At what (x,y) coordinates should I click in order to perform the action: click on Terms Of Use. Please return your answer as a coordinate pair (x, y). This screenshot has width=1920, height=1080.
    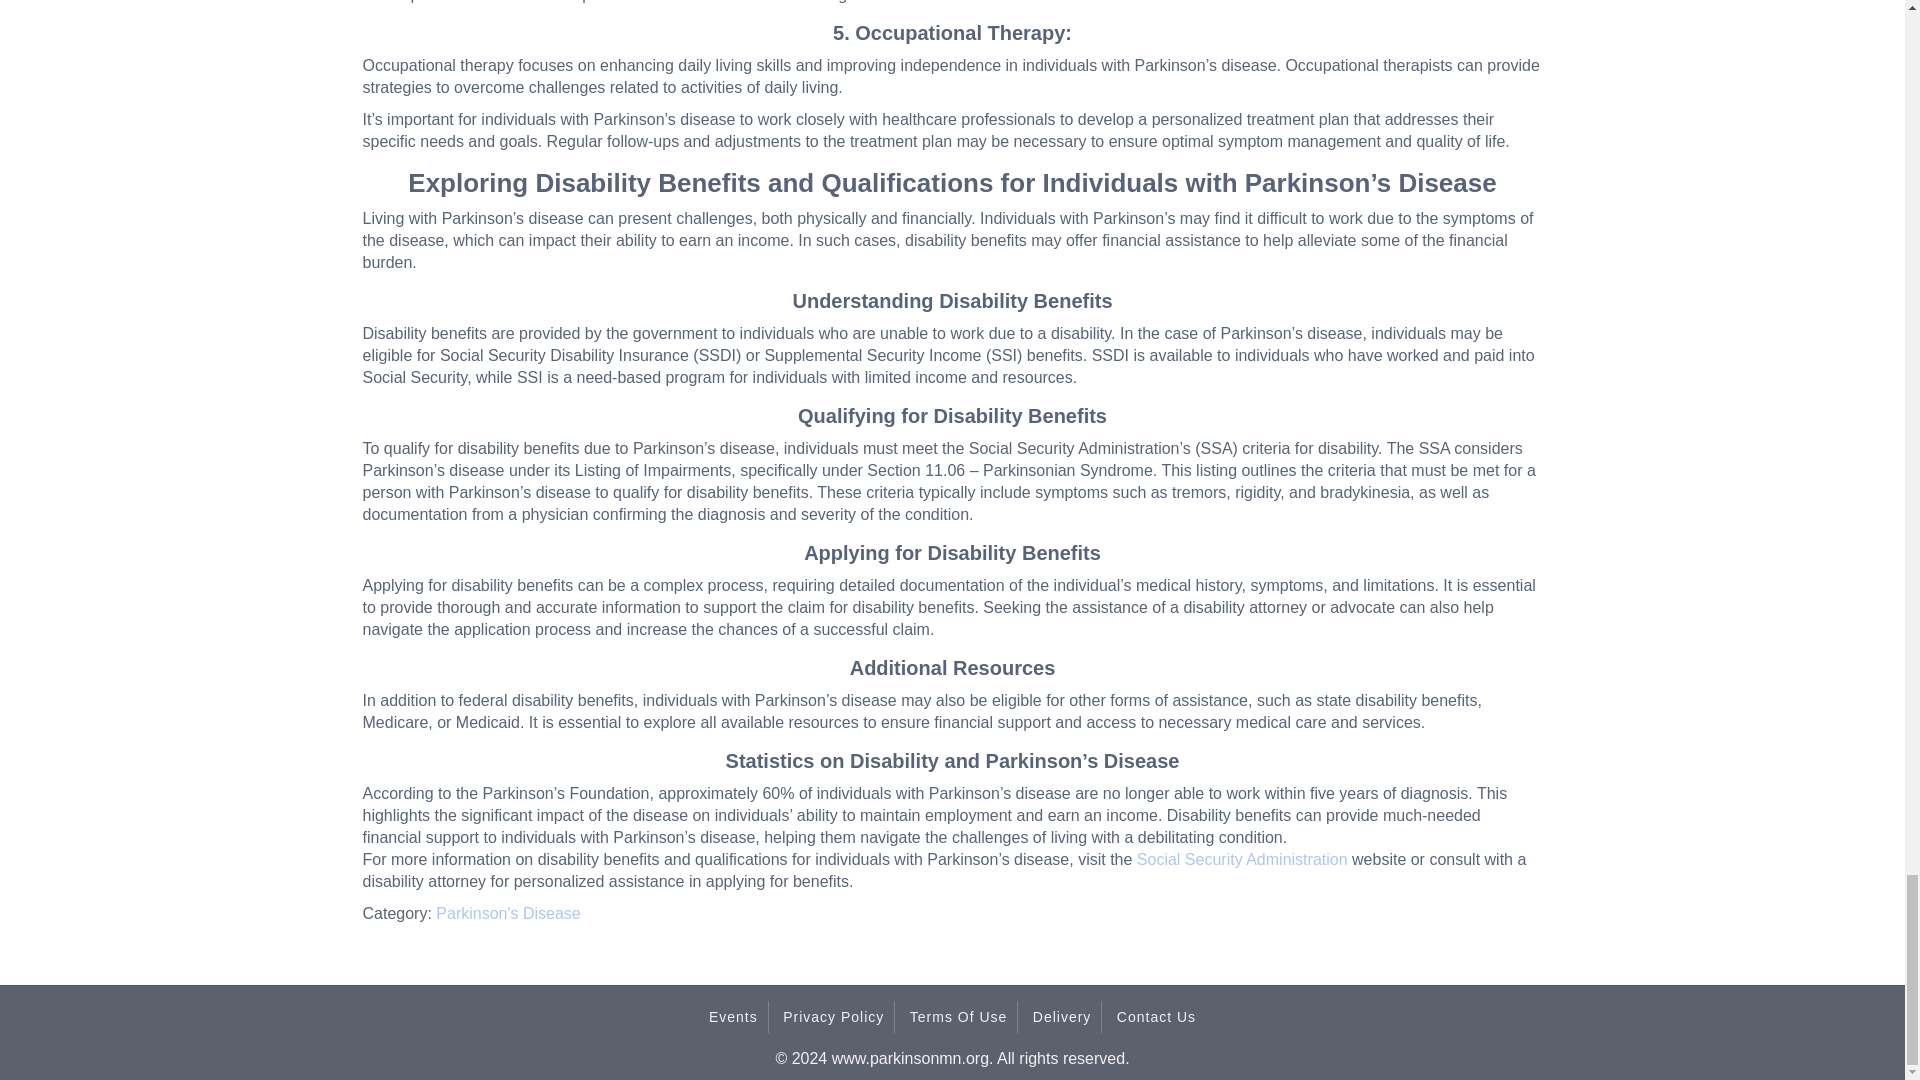
    Looking at the image, I should click on (958, 1016).